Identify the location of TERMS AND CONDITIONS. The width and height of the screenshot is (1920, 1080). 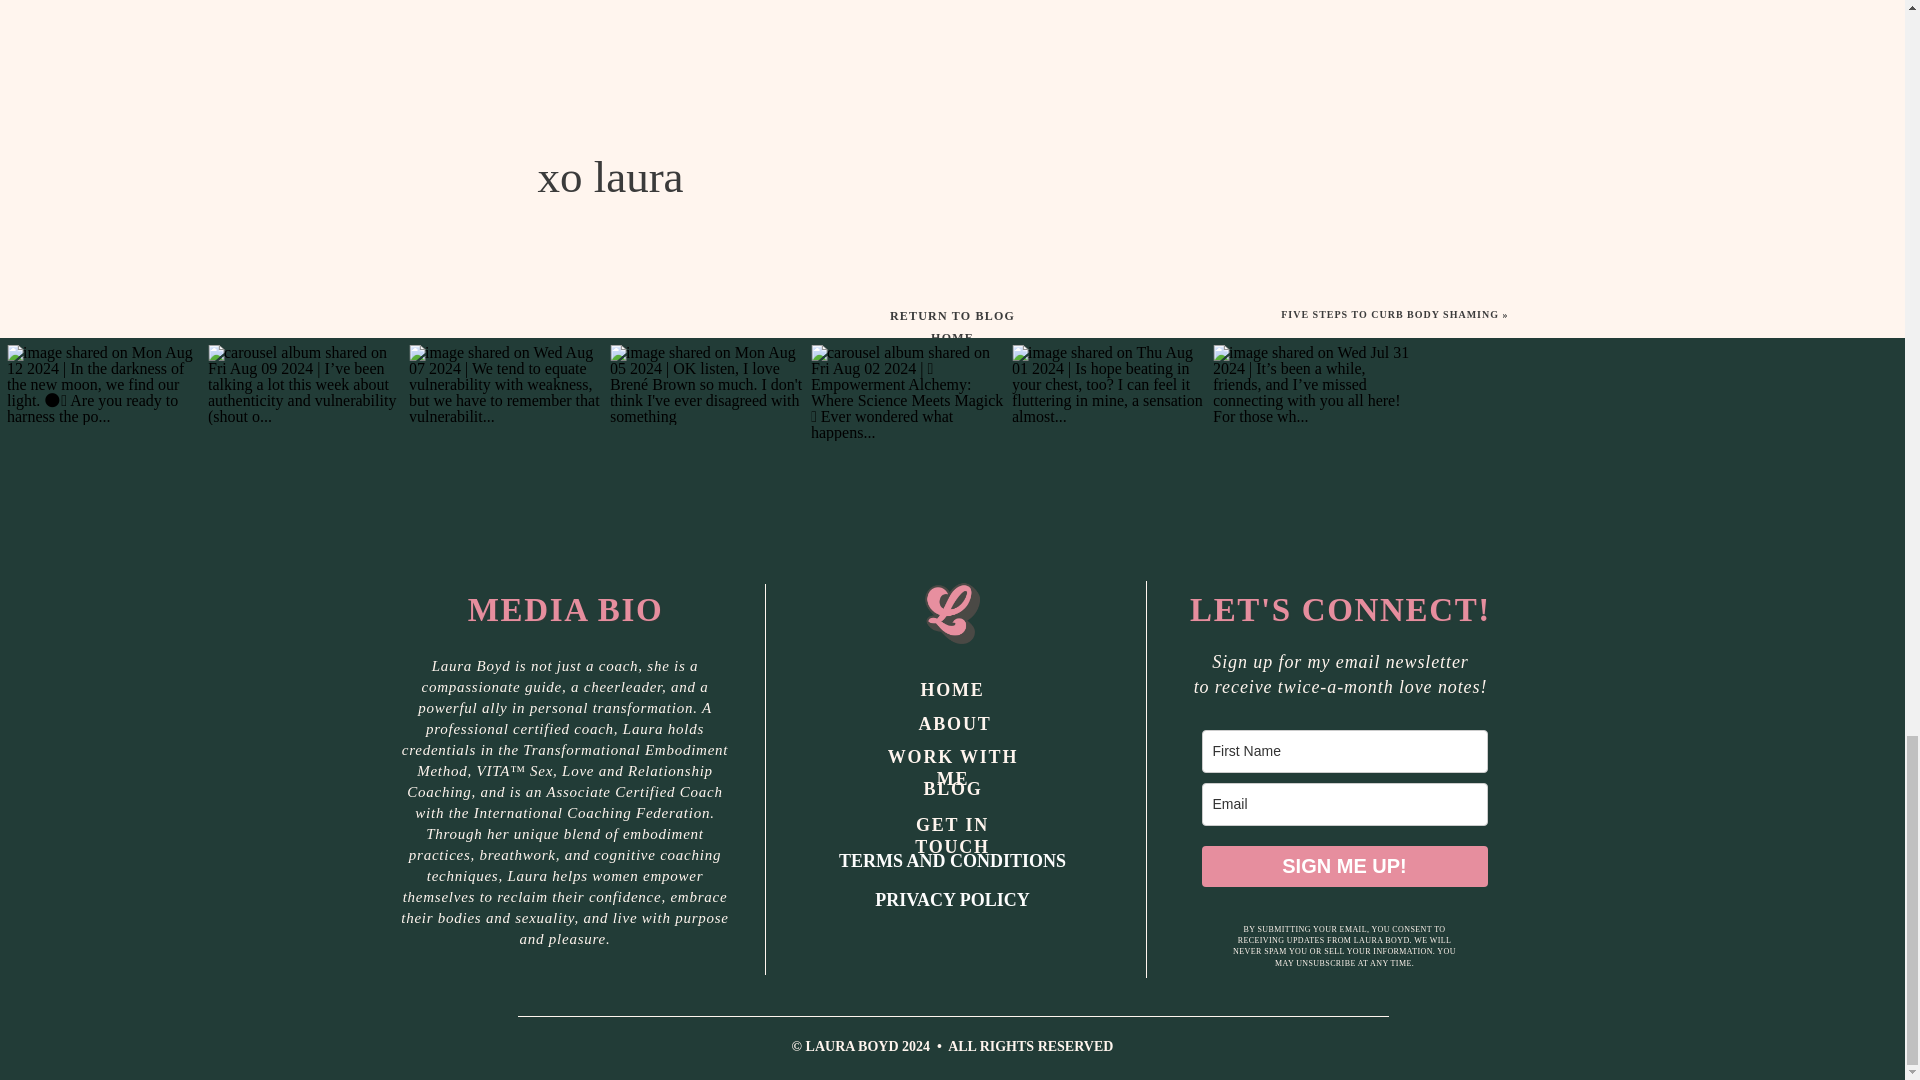
(951, 864).